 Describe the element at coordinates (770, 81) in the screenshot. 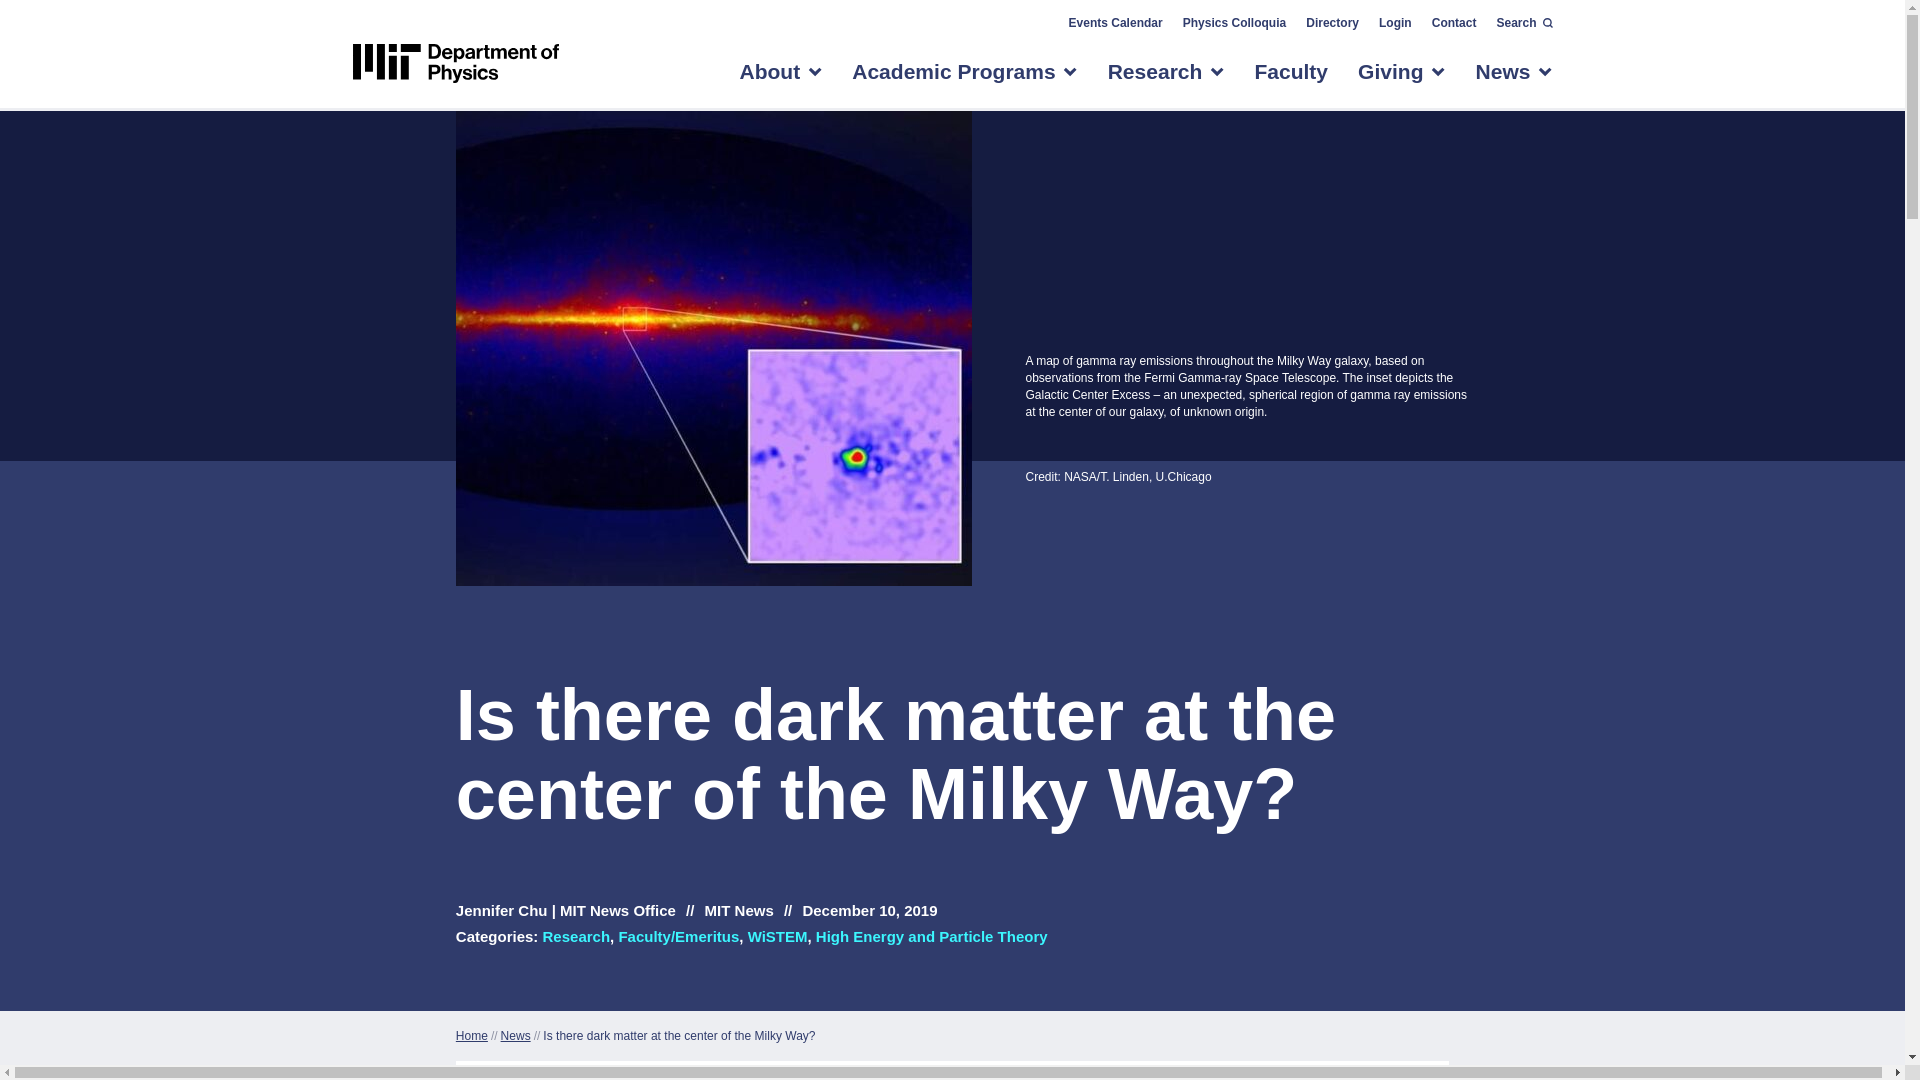

I see `About` at that location.